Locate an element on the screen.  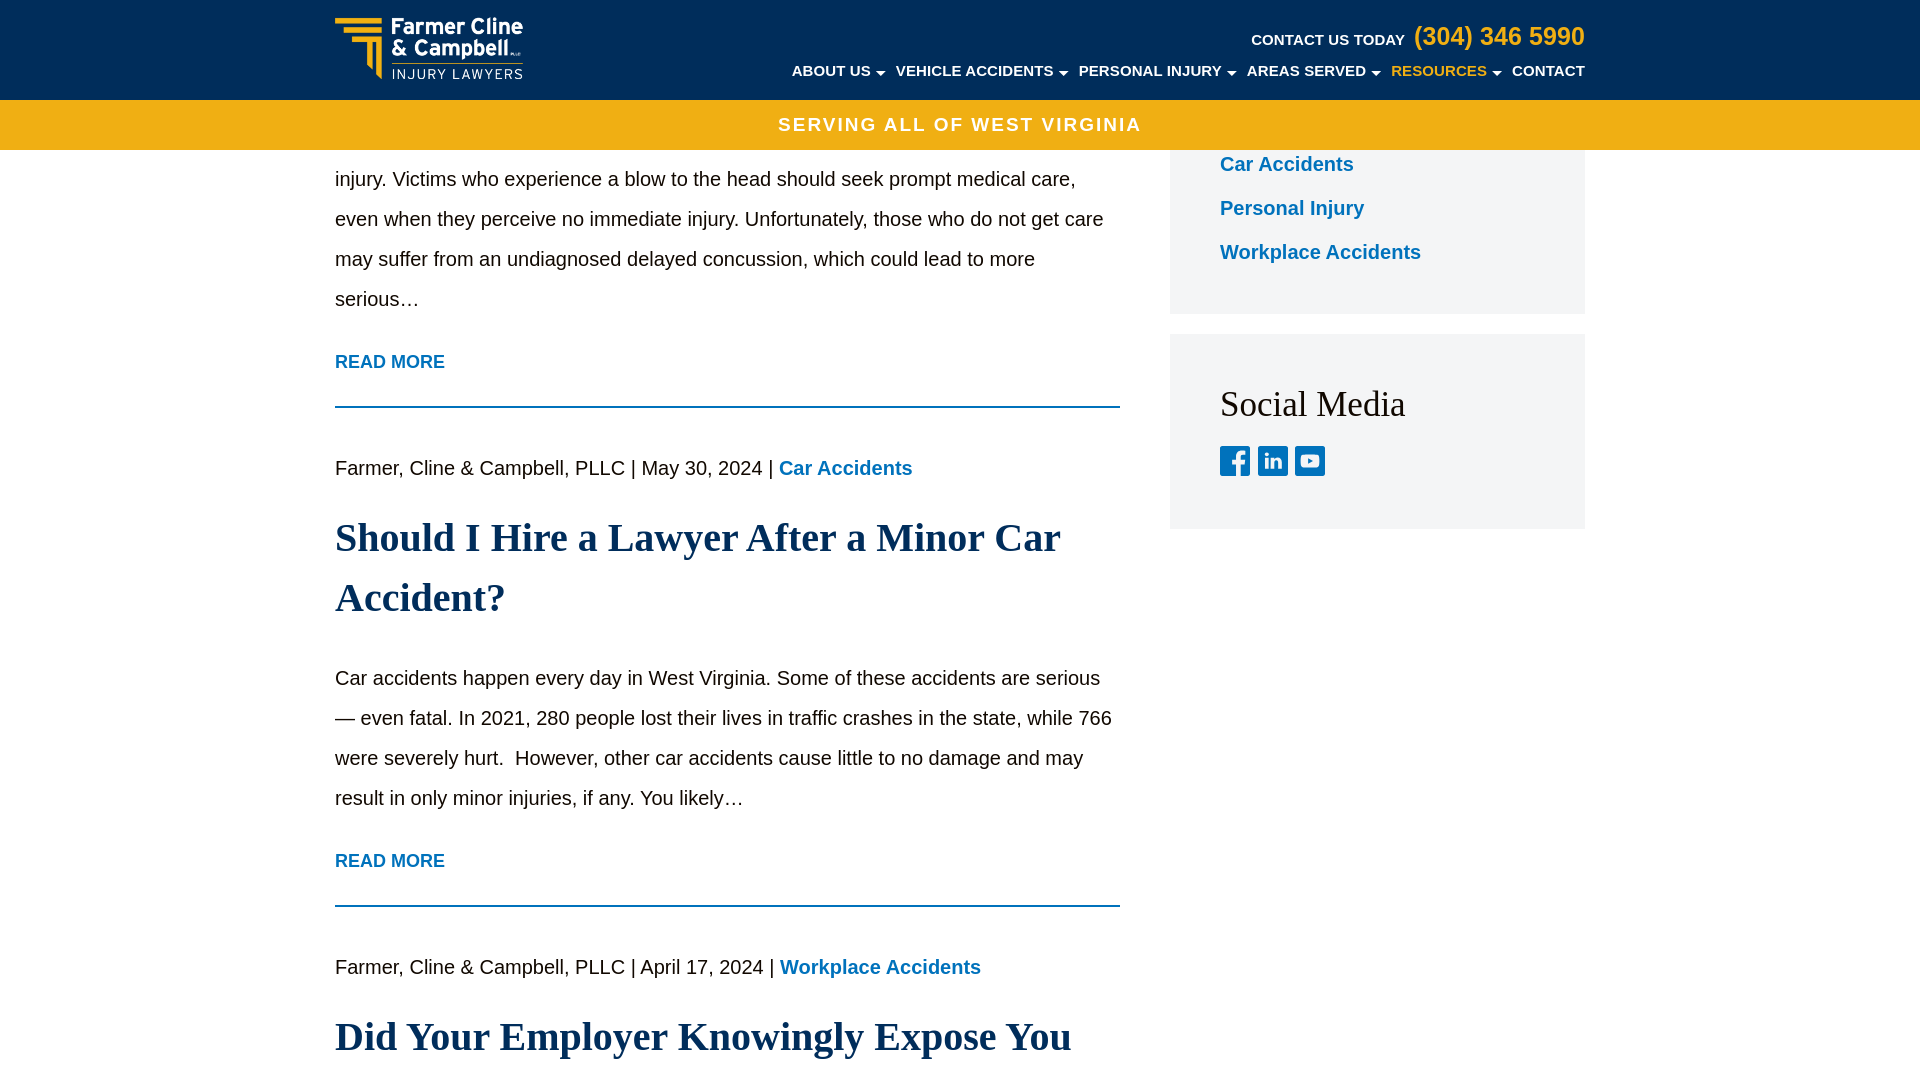
Should I Hire a Lawyer After a Minor Car Accident? is located at coordinates (726, 567).